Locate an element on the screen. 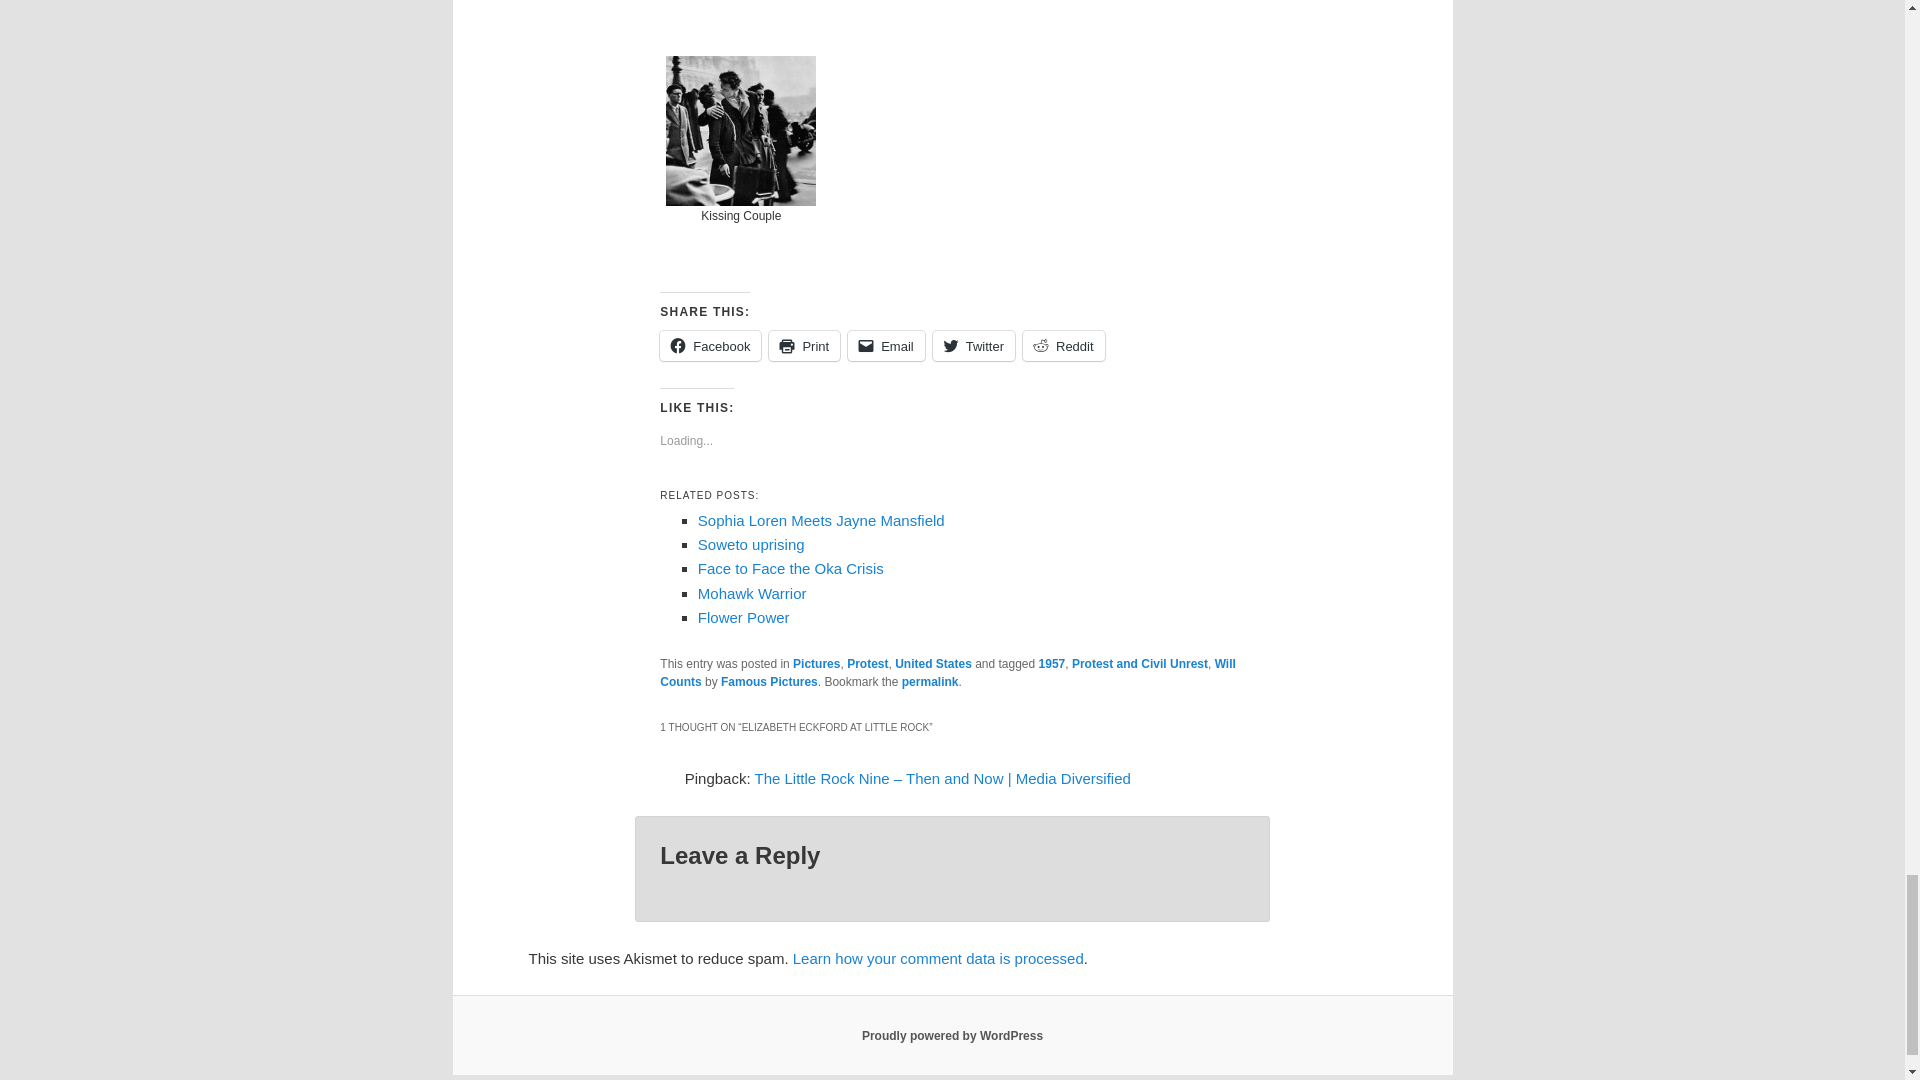  Semantic Personal Publishing Platform is located at coordinates (952, 1036).